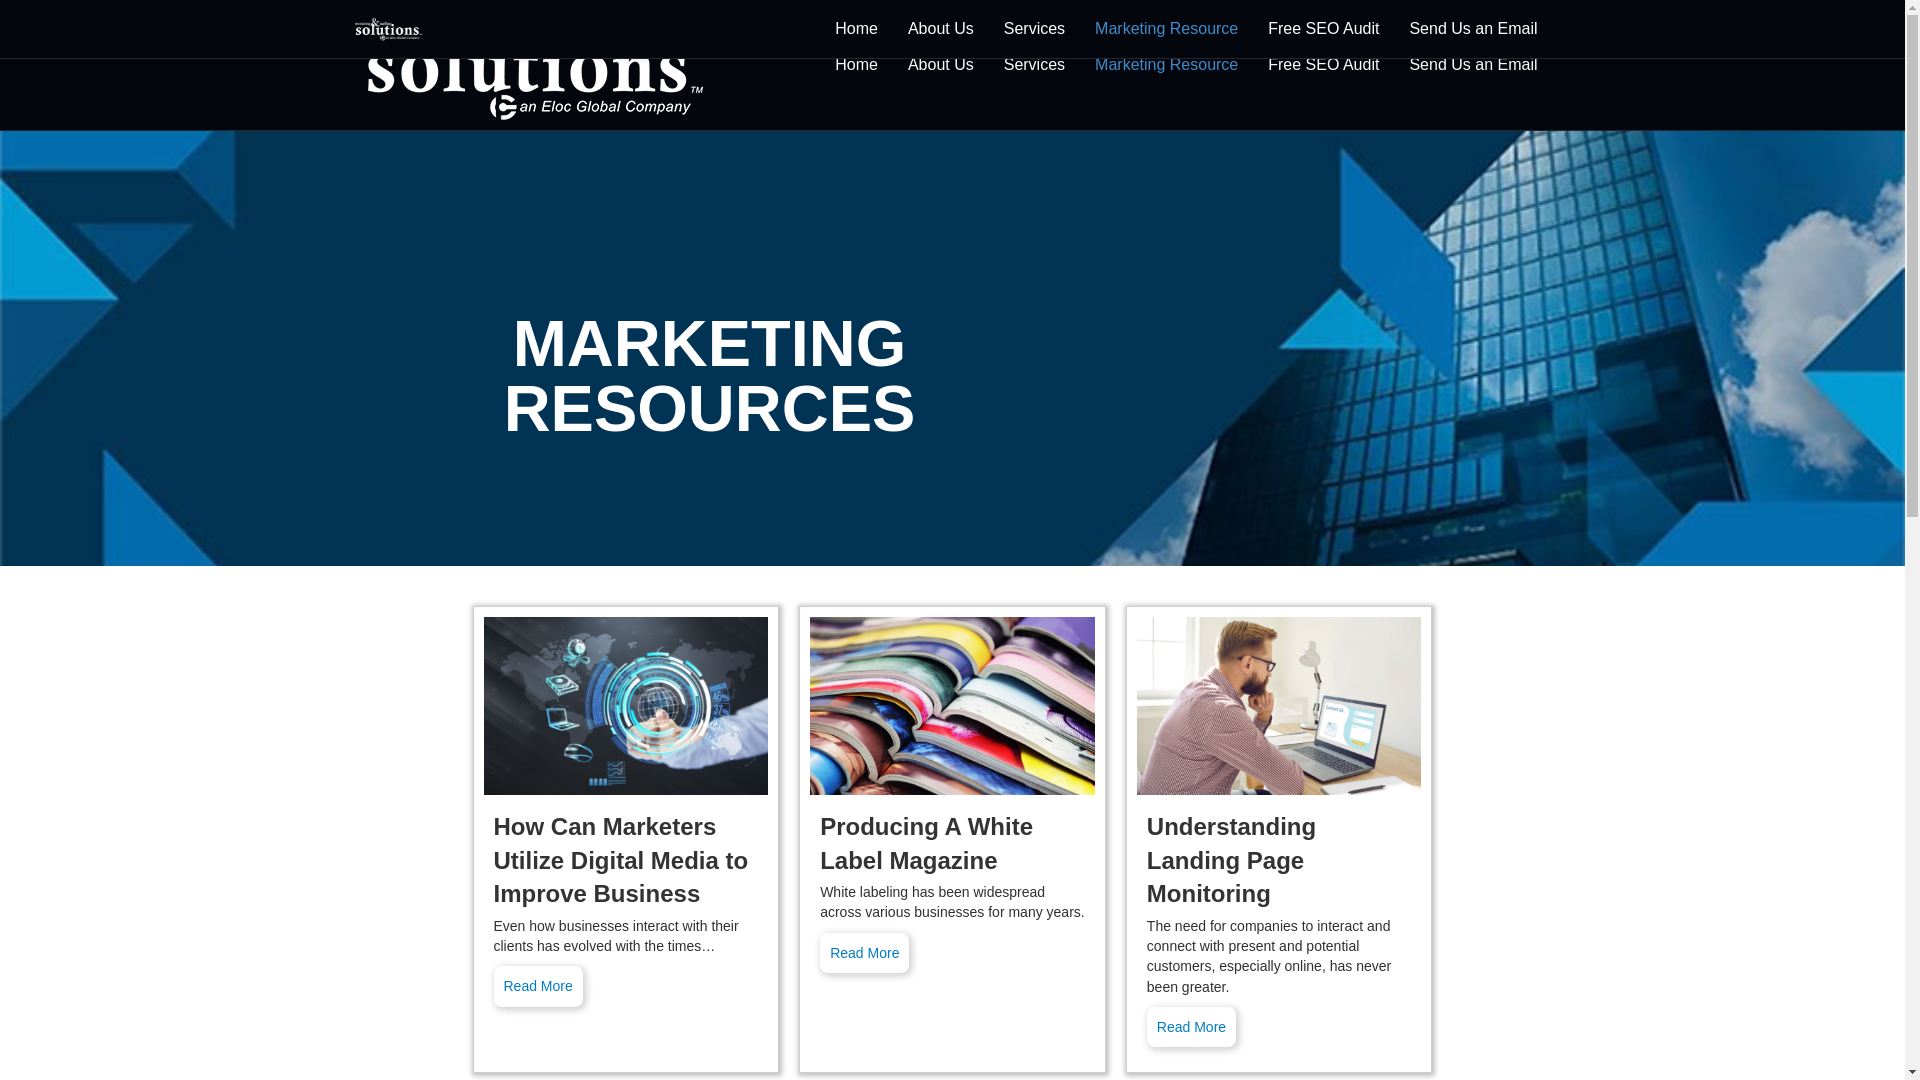 The image size is (1920, 1080). I want to click on Digital Media, so click(626, 705).